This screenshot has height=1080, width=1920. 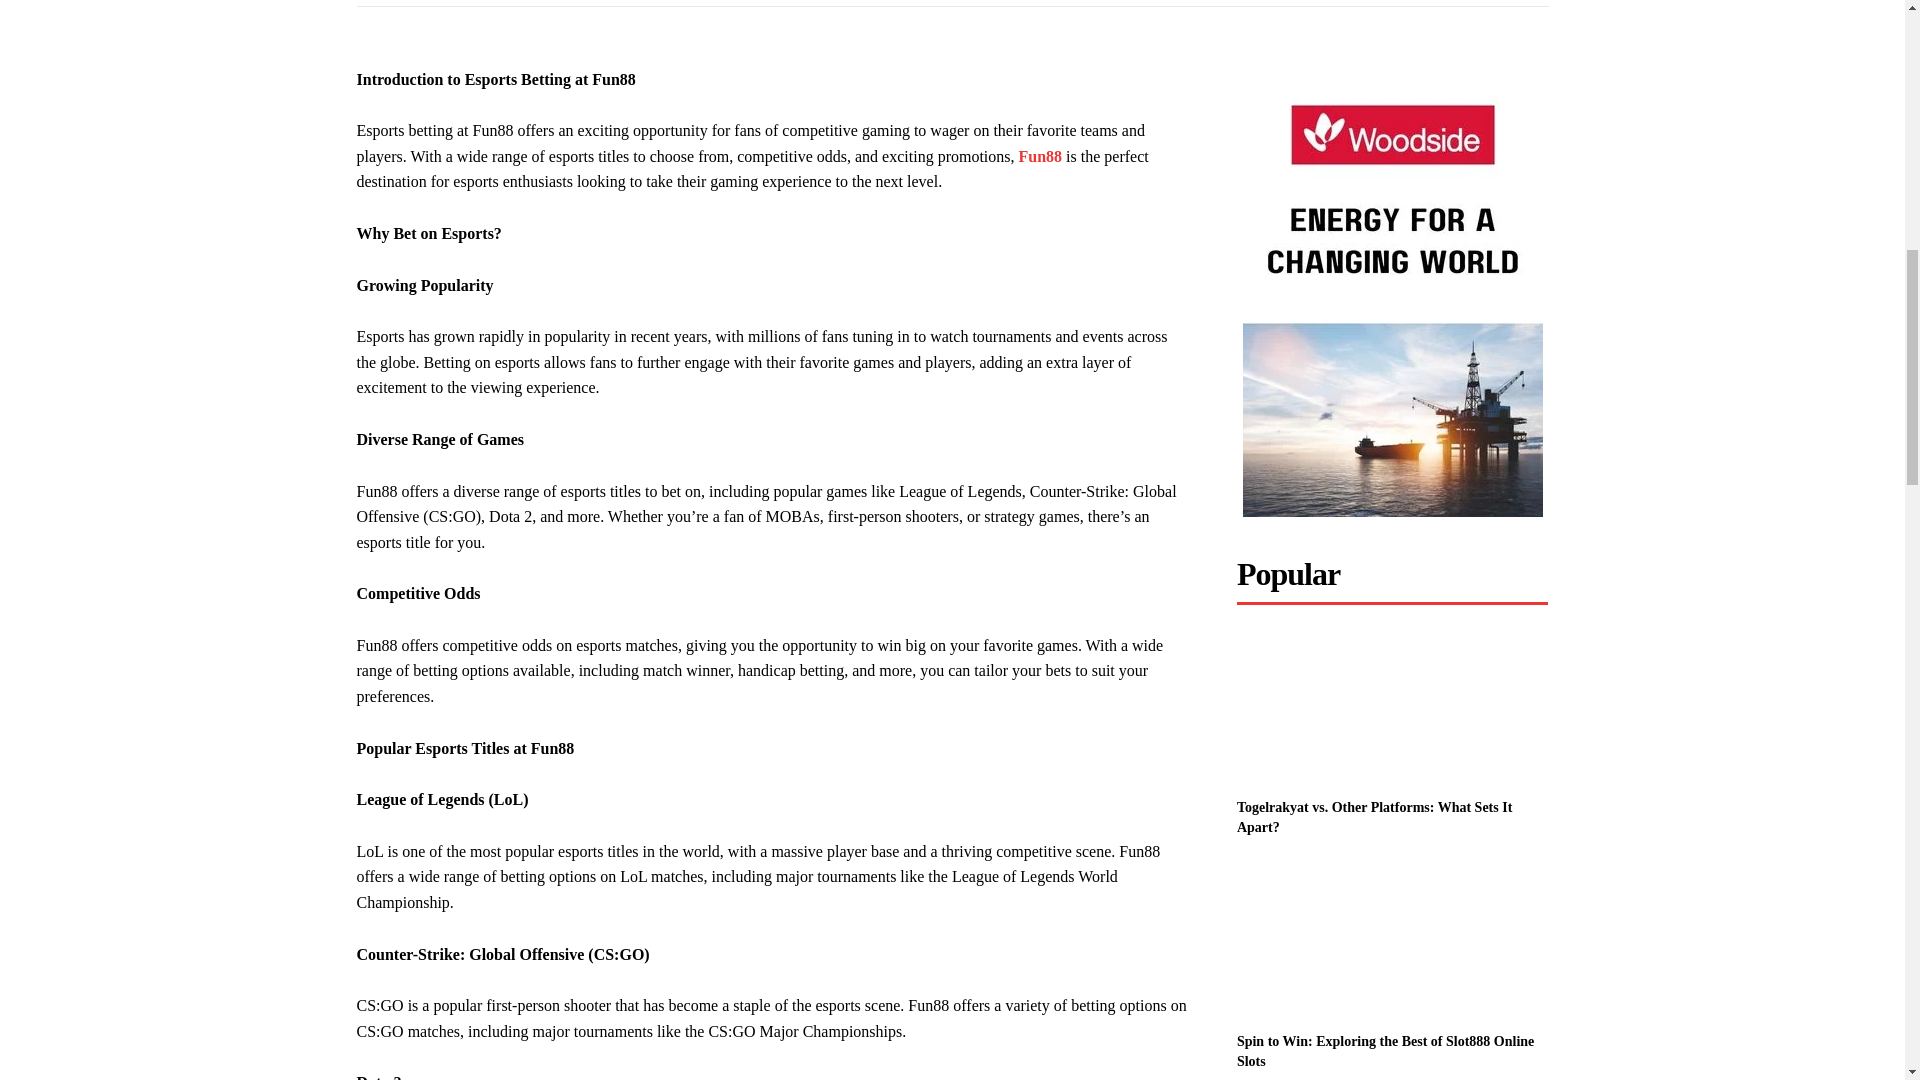 I want to click on Spin to Win: Exploring the Best of Slot888 Online Slots, so click(x=1385, y=1051).